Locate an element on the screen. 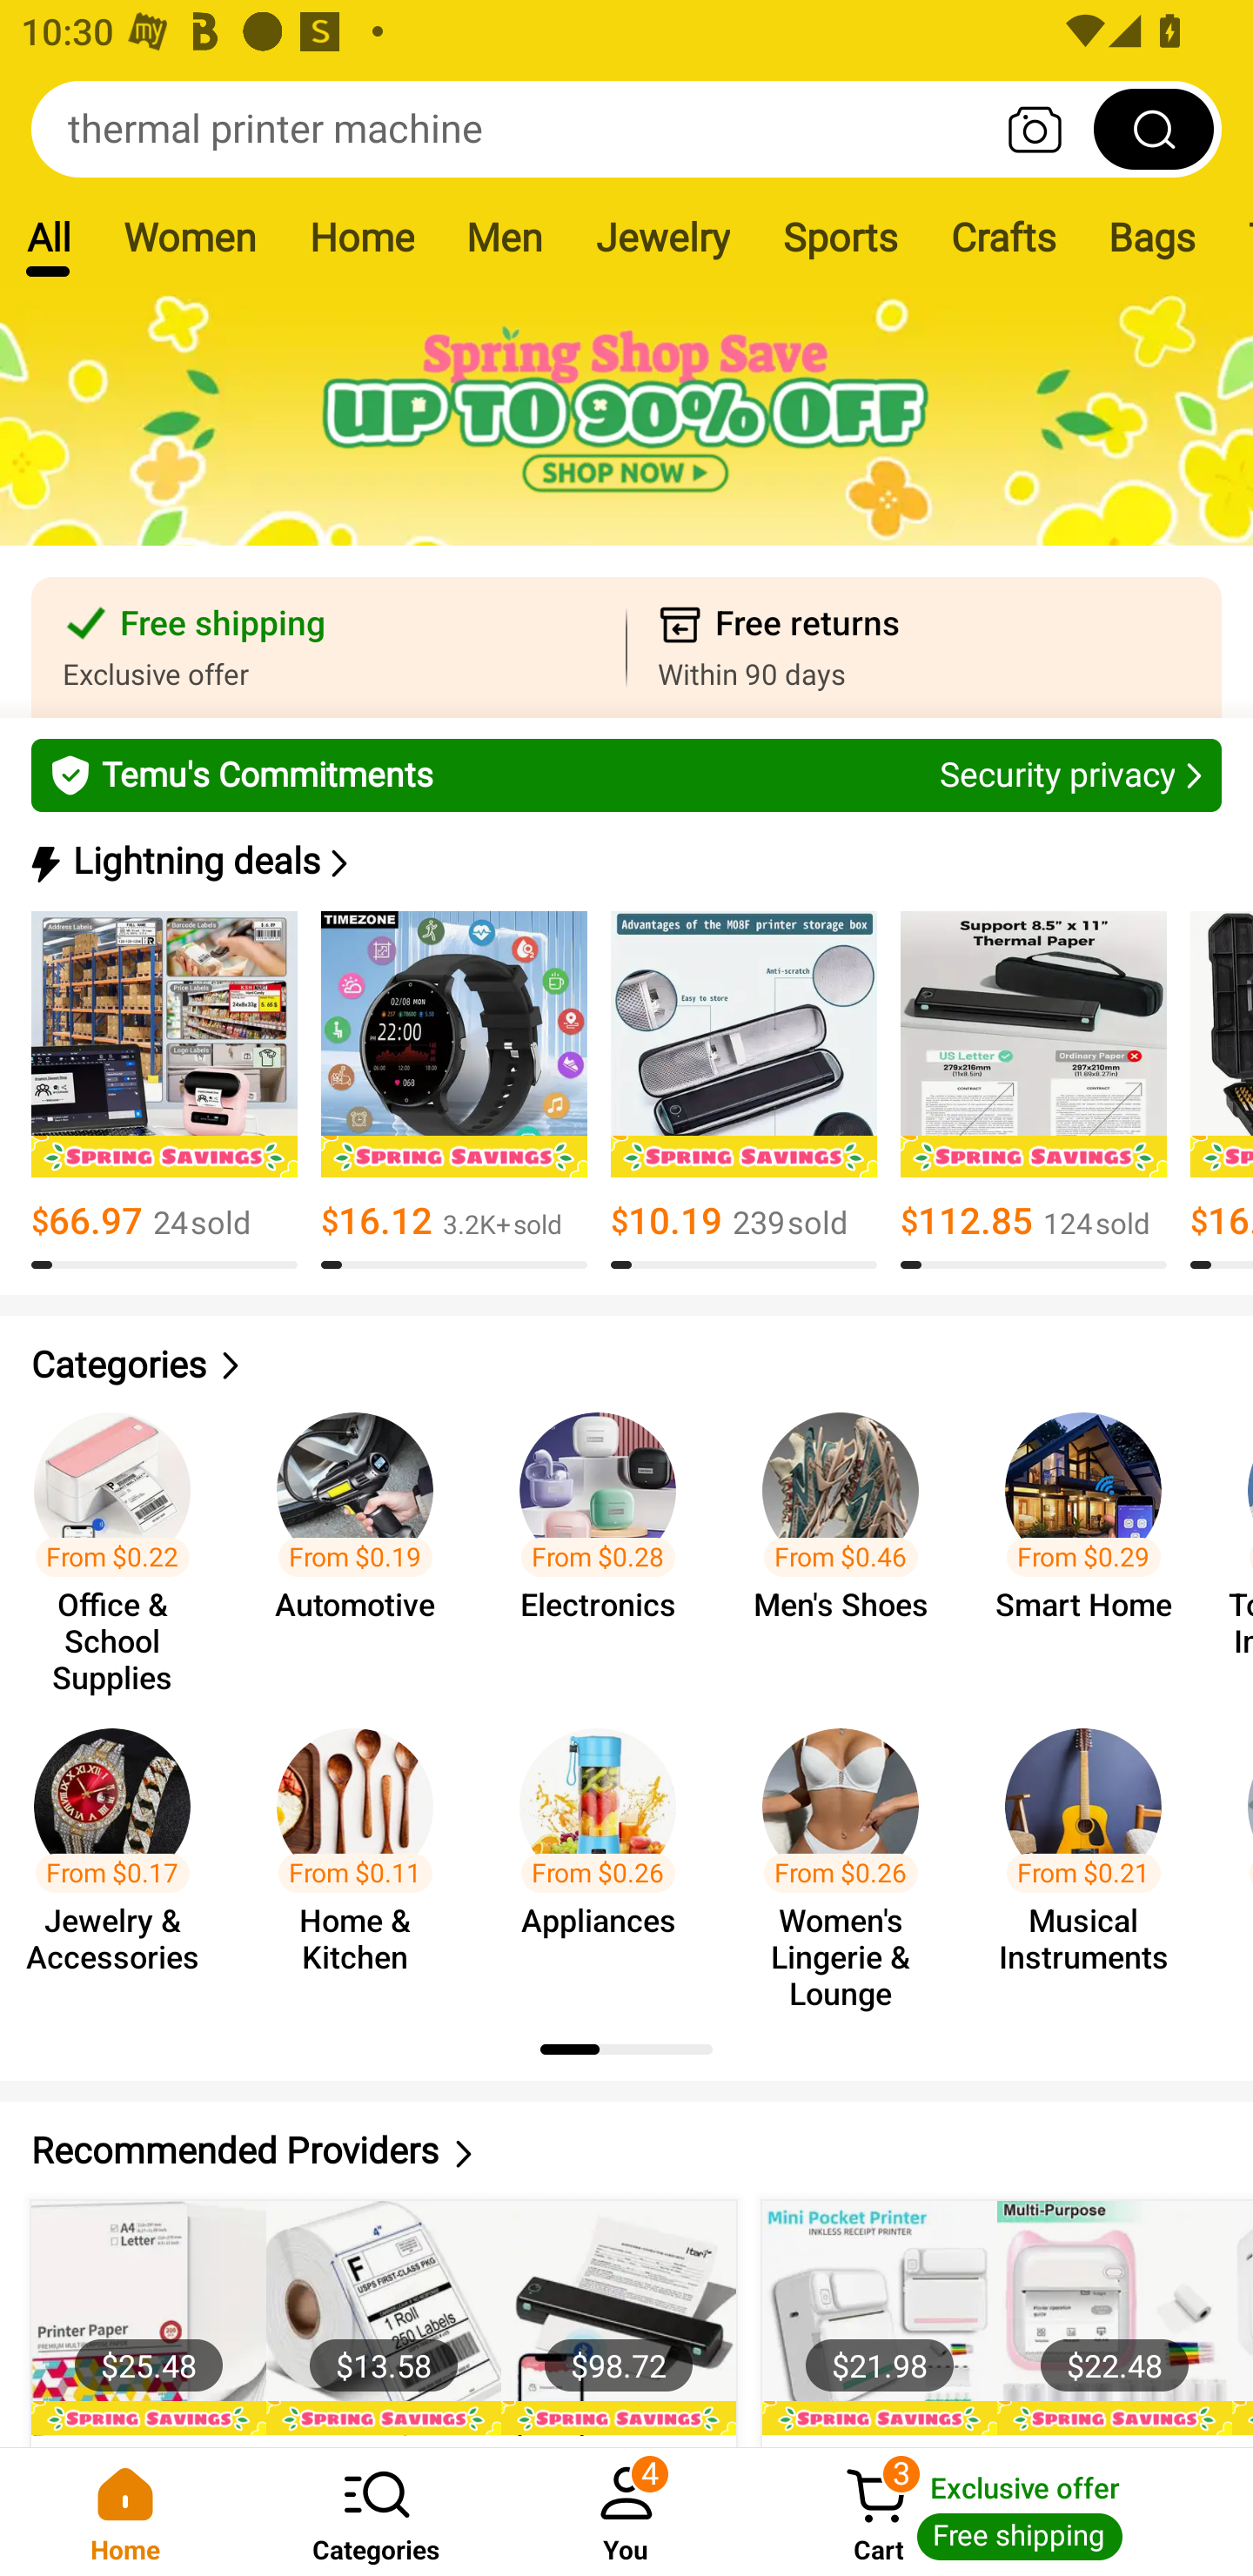  All is located at coordinates (48, 237).